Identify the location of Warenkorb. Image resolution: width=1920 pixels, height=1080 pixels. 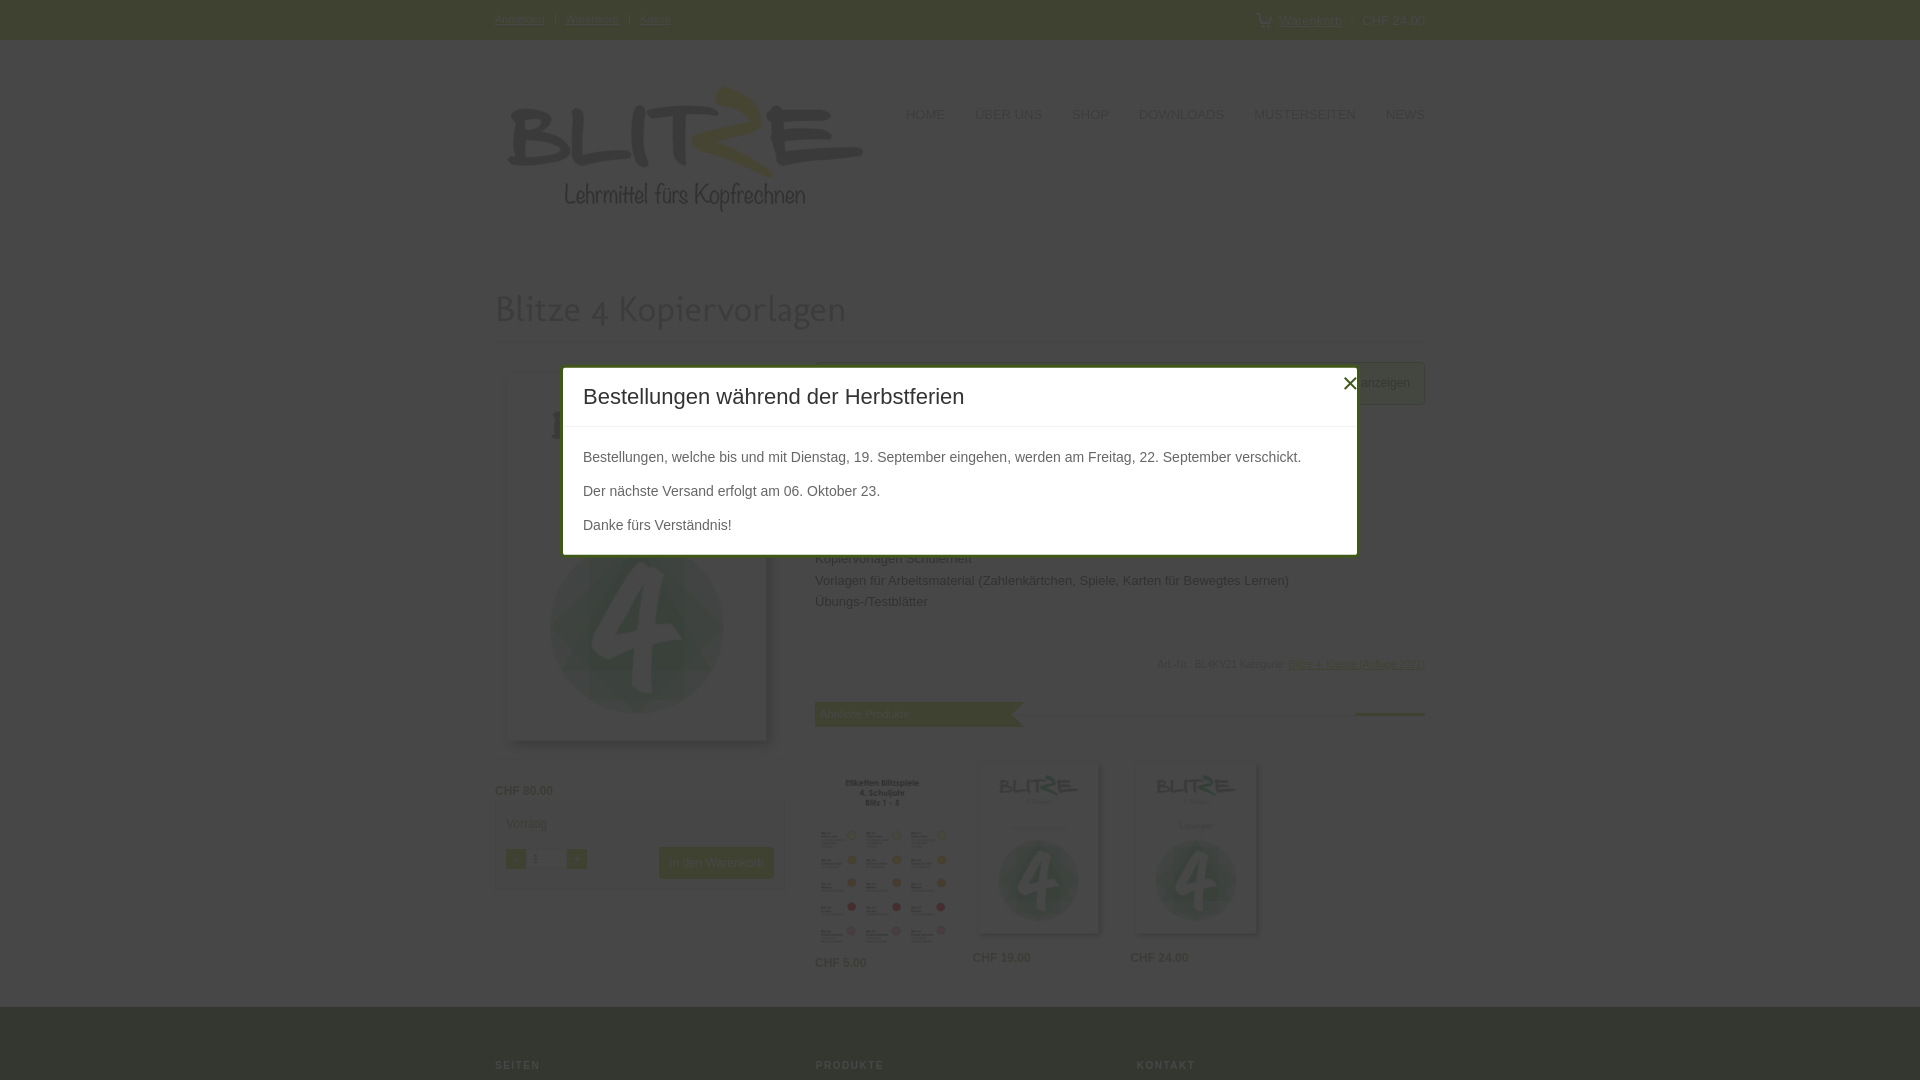
(592, 19).